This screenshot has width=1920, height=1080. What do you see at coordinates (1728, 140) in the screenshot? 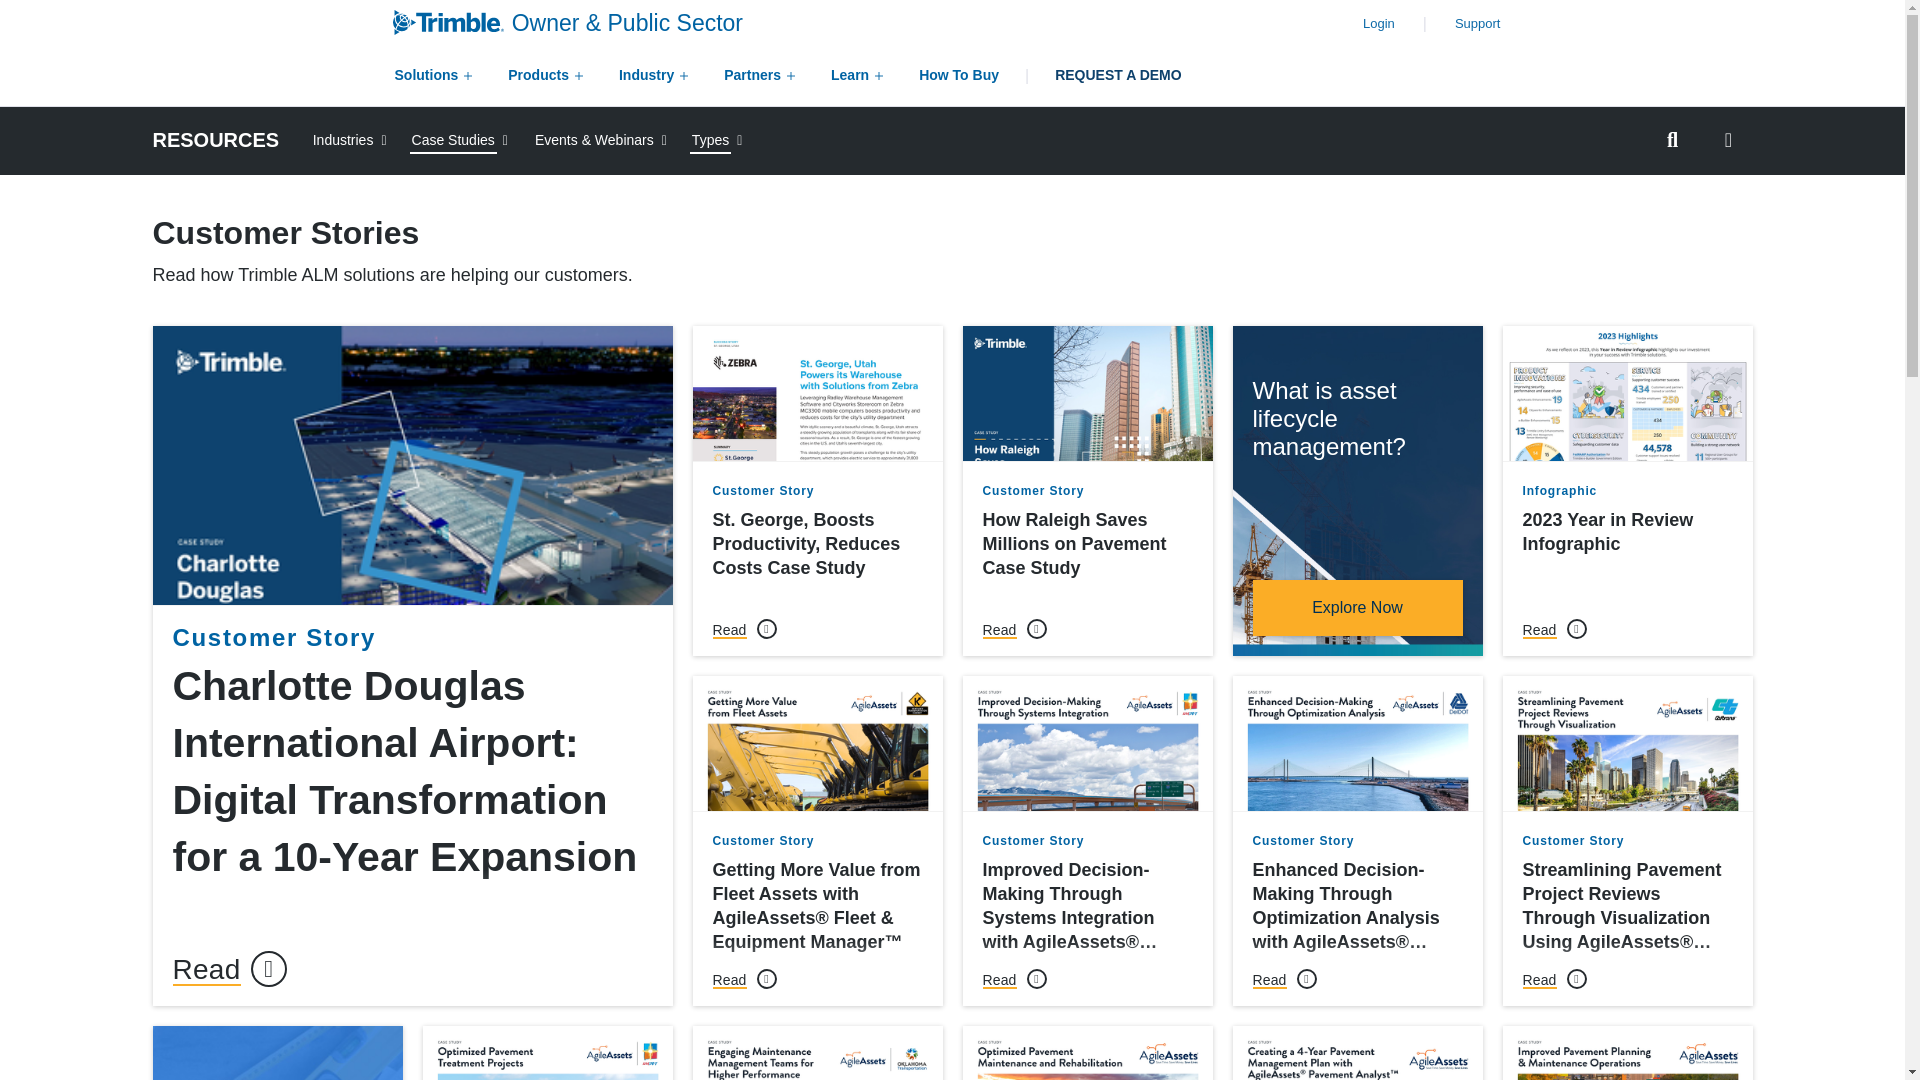
I see `Share this Stream` at bounding box center [1728, 140].